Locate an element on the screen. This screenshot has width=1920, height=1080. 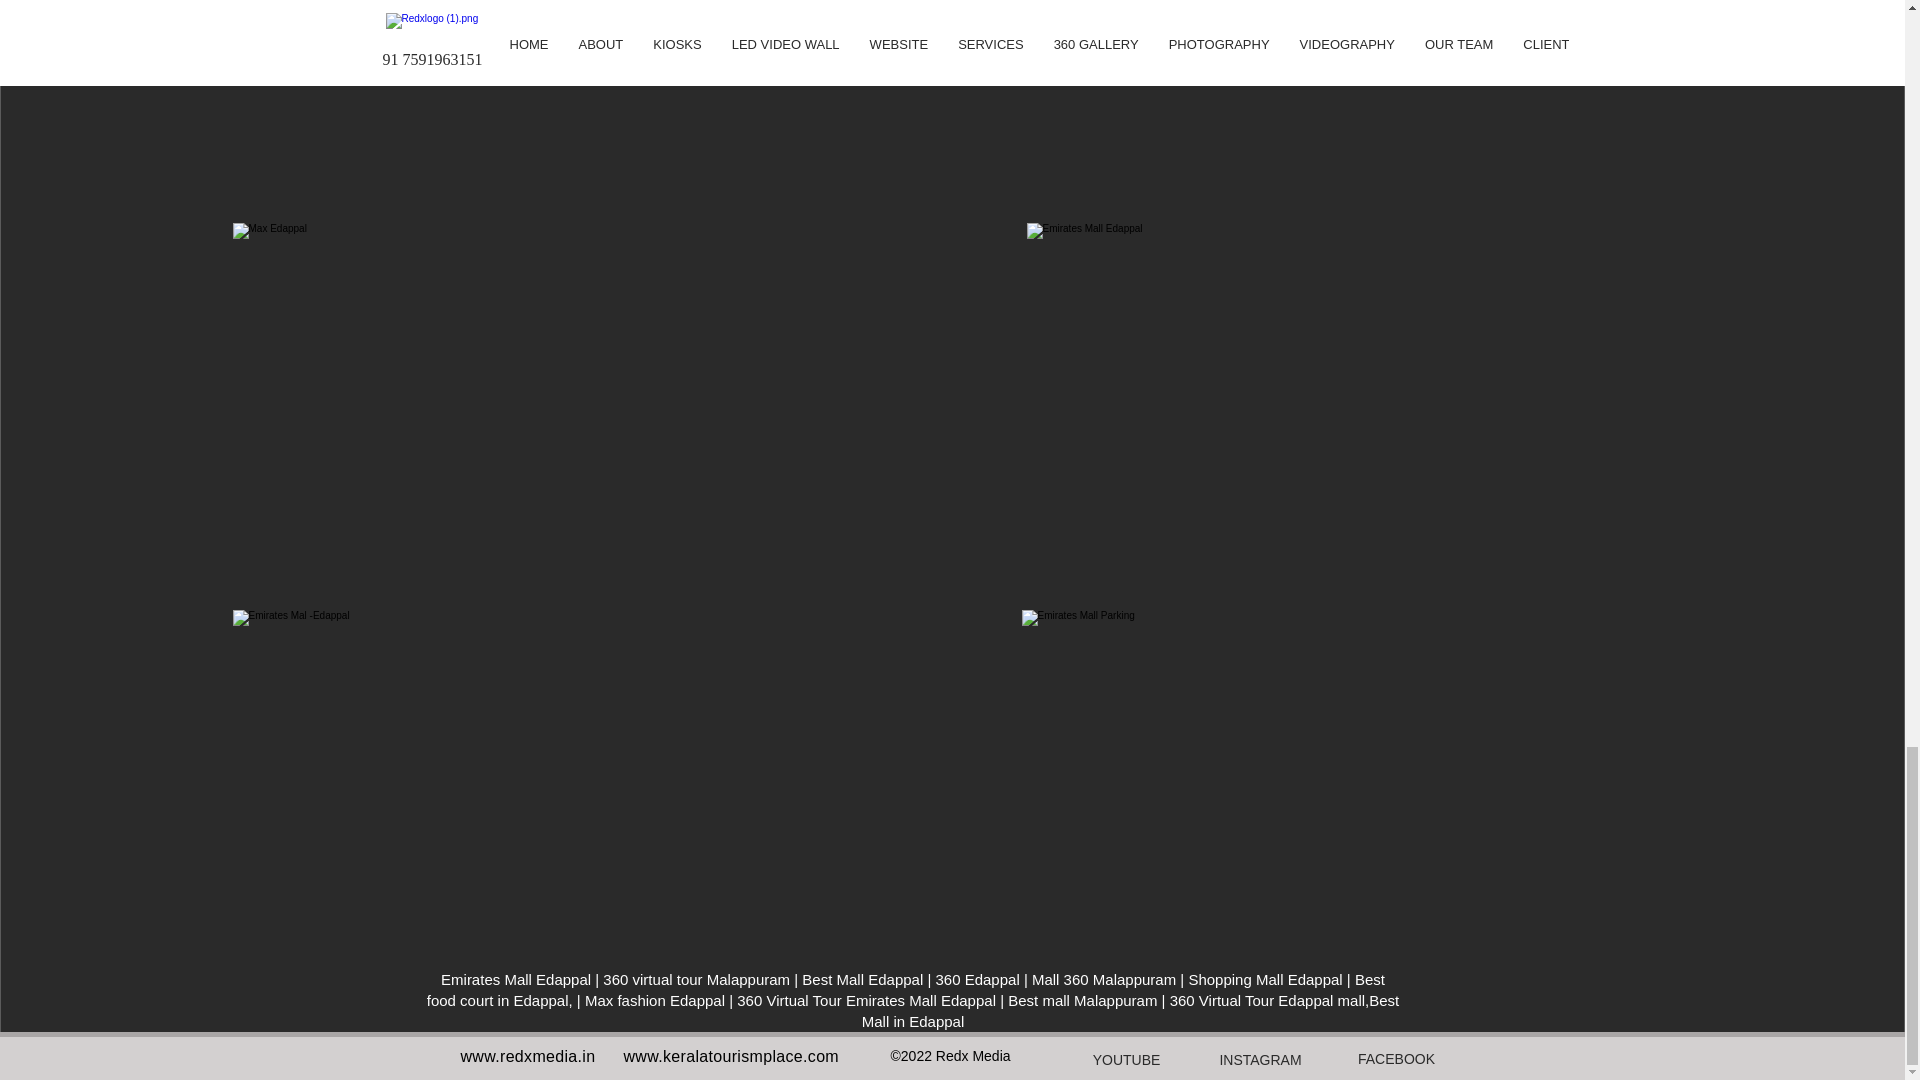
www.keralatourismplace.com is located at coordinates (732, 1056).